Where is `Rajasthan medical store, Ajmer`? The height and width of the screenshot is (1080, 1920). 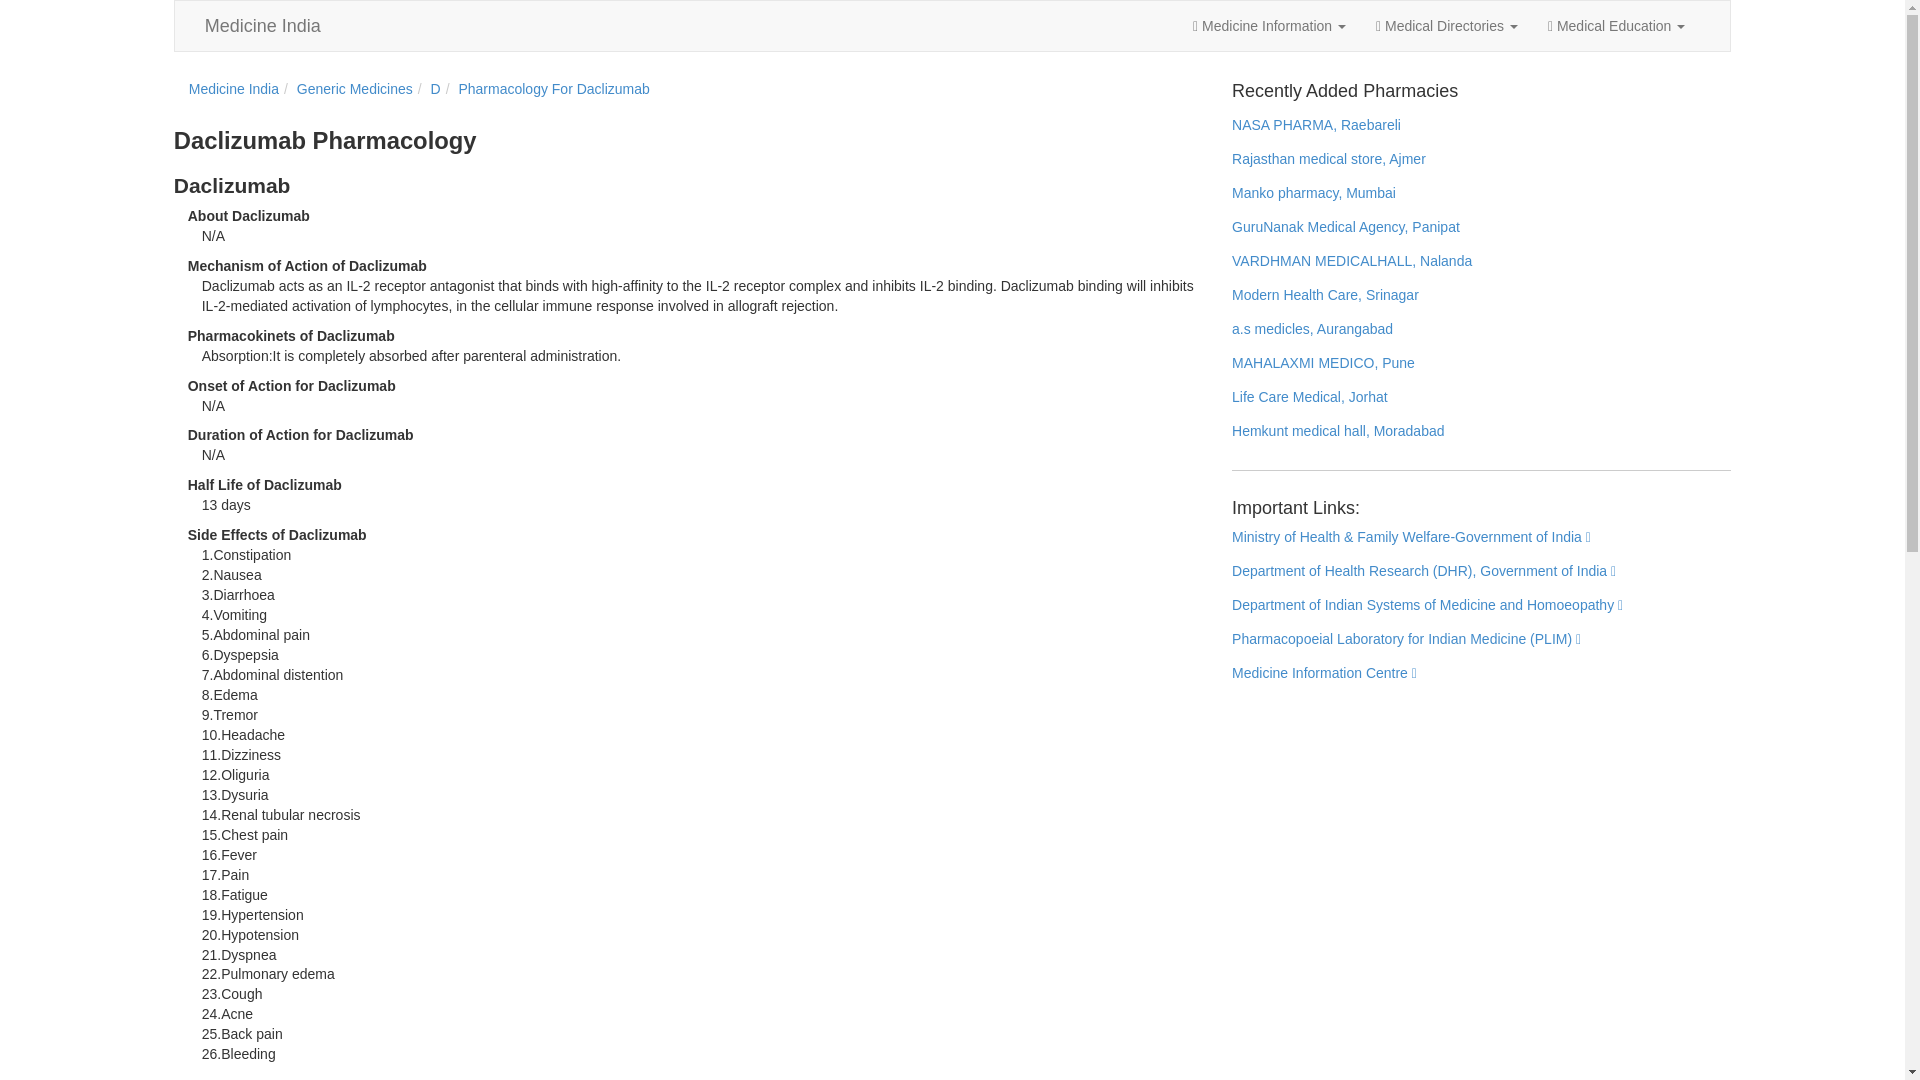 Rajasthan medical store, Ajmer is located at coordinates (1329, 159).